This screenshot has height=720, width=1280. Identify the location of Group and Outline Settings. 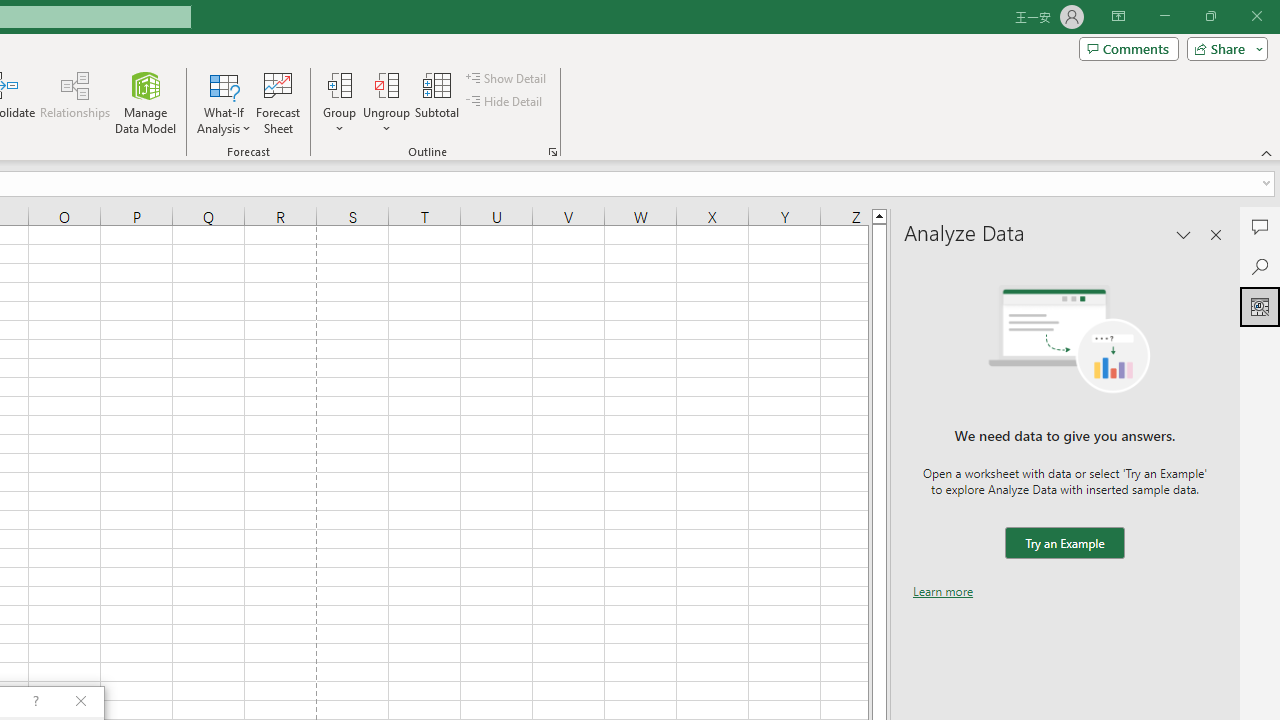
(552, 152).